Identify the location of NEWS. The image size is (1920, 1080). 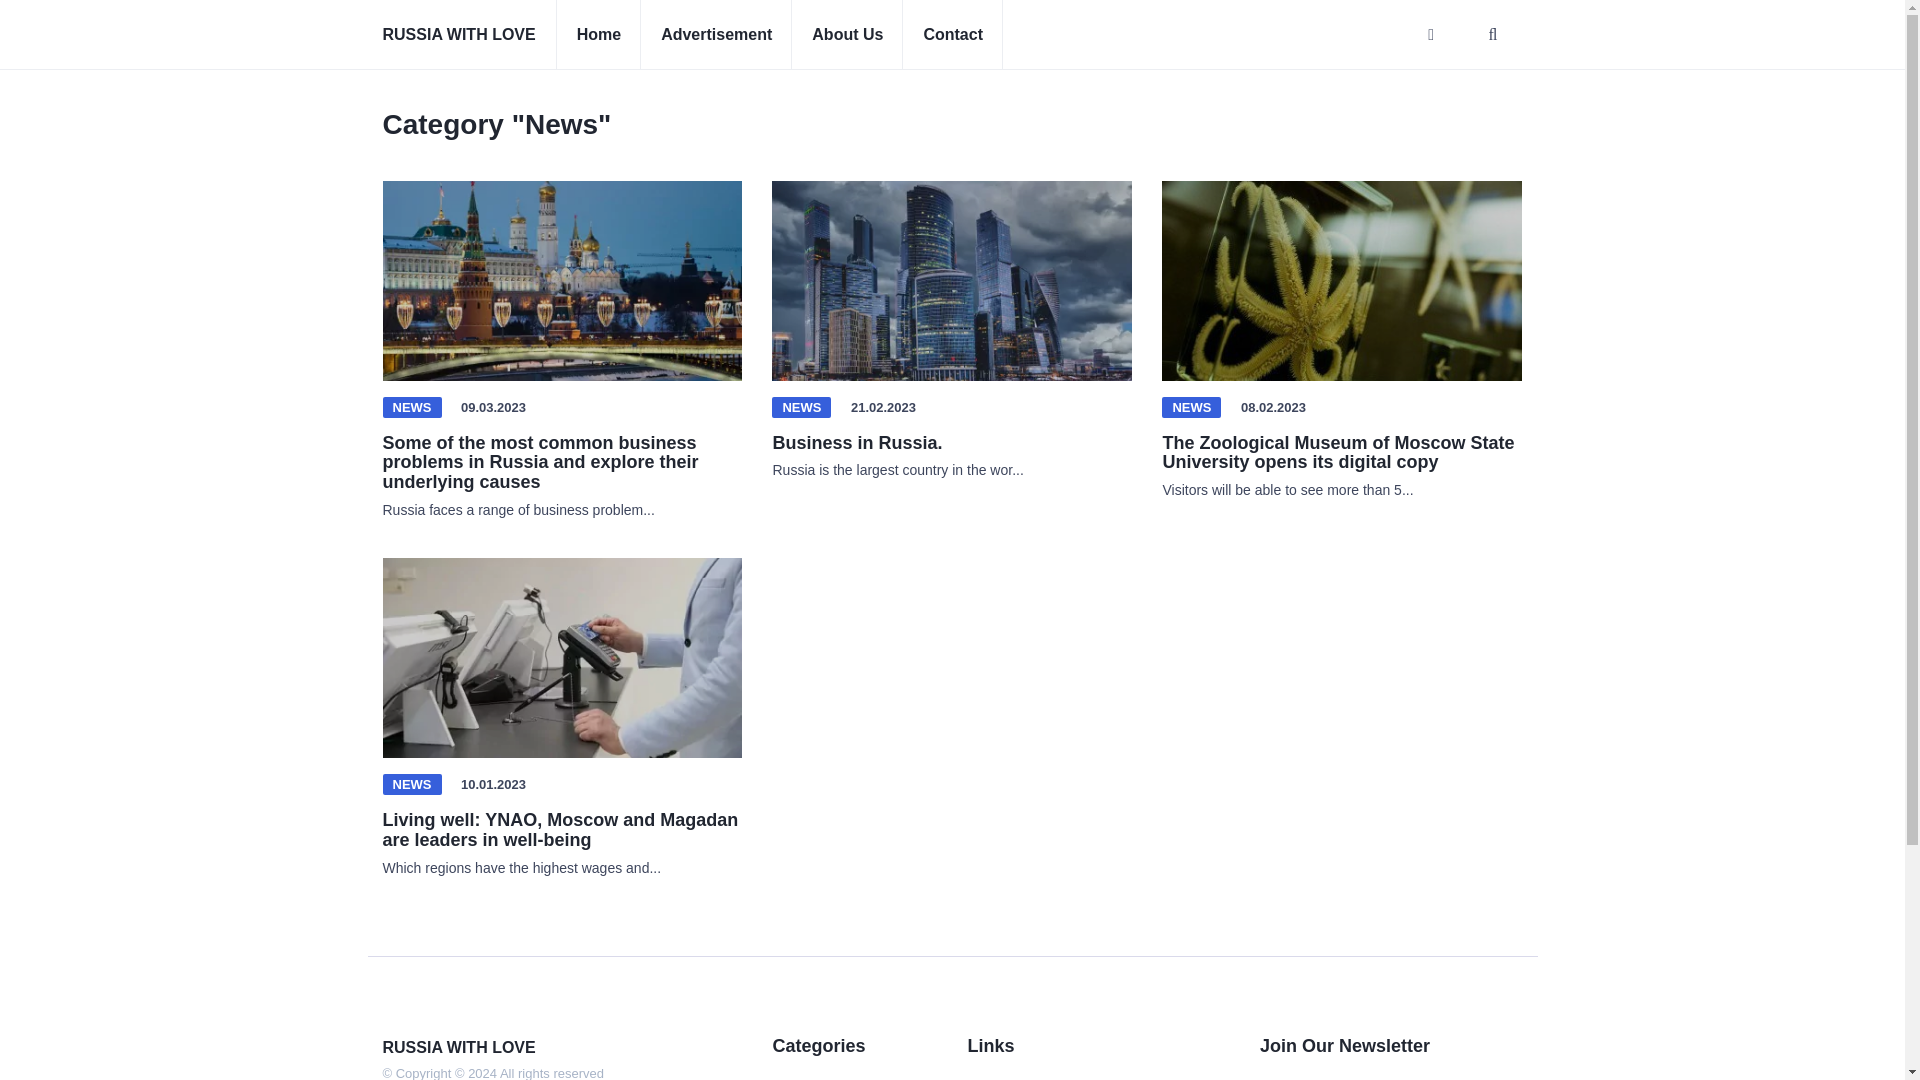
(1191, 407).